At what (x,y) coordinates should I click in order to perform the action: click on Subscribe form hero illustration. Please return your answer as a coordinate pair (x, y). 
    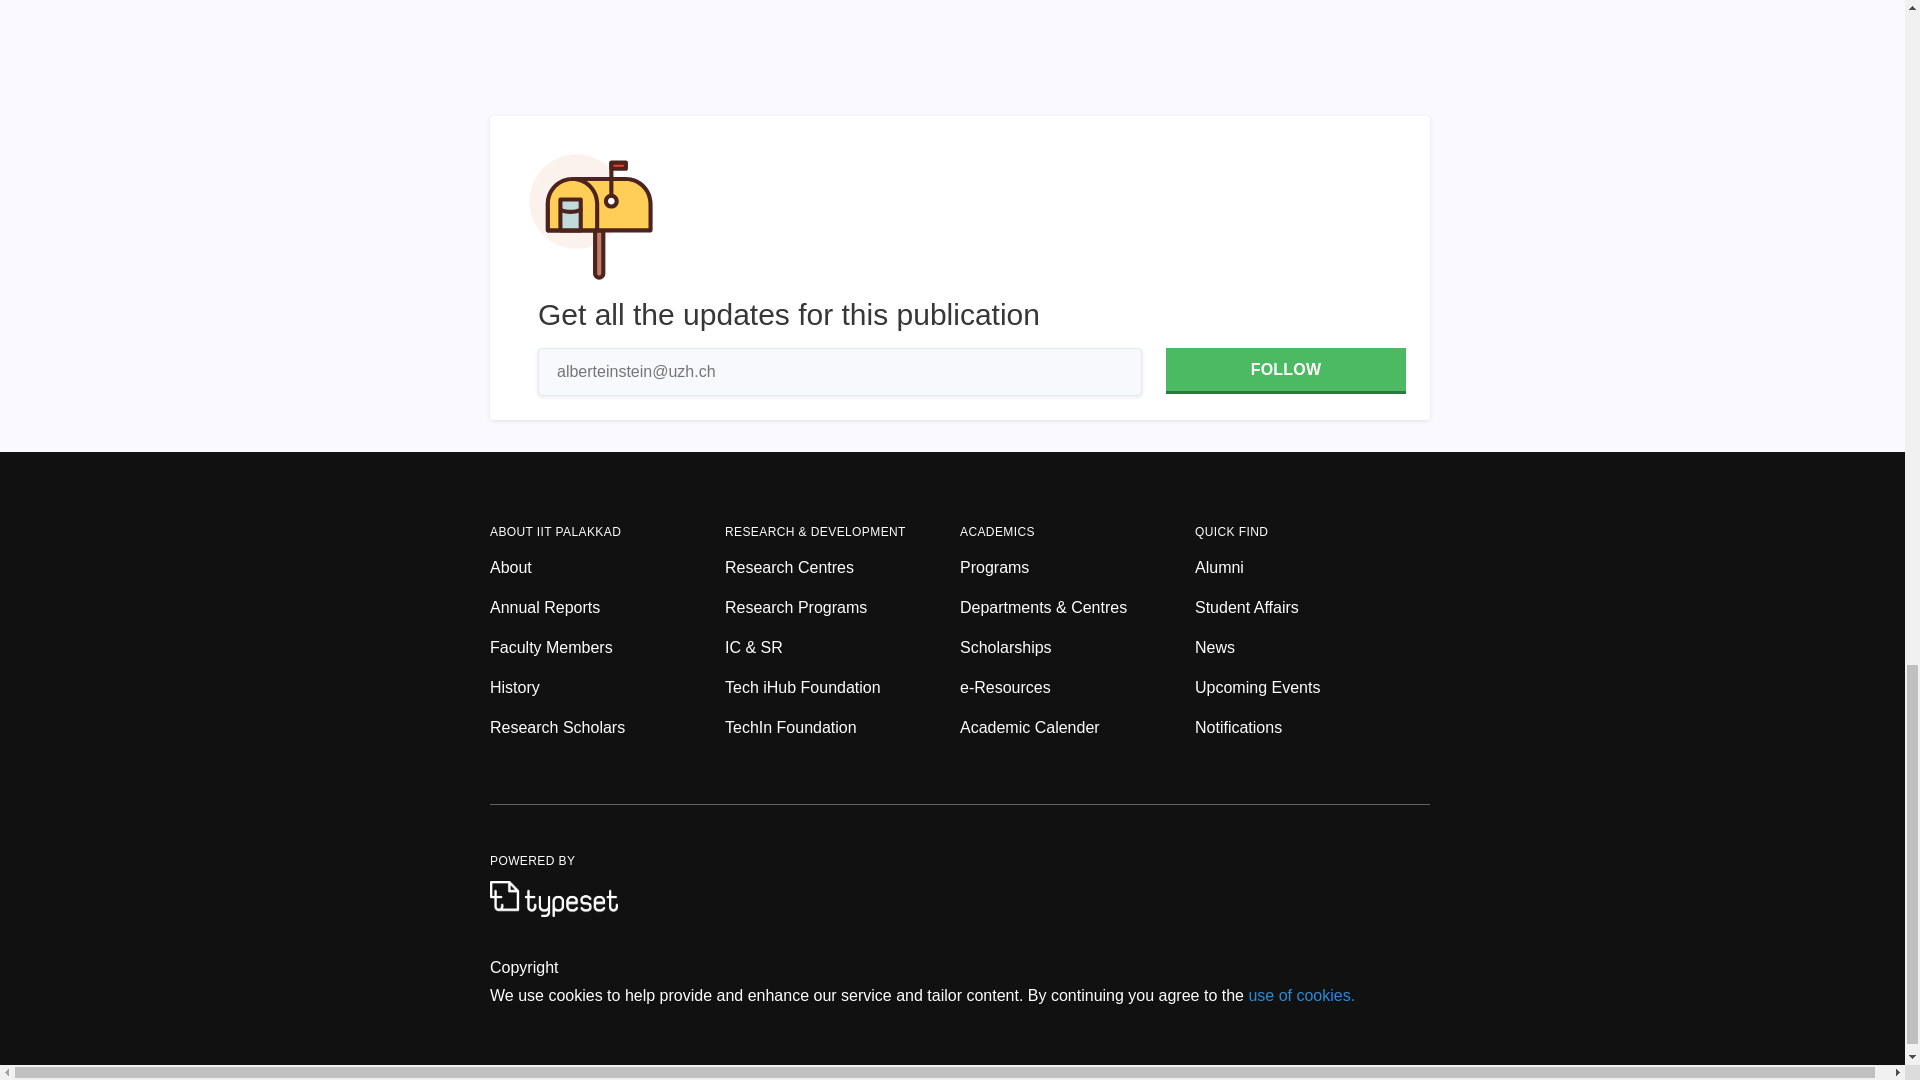
    Looking at the image, I should click on (591, 216).